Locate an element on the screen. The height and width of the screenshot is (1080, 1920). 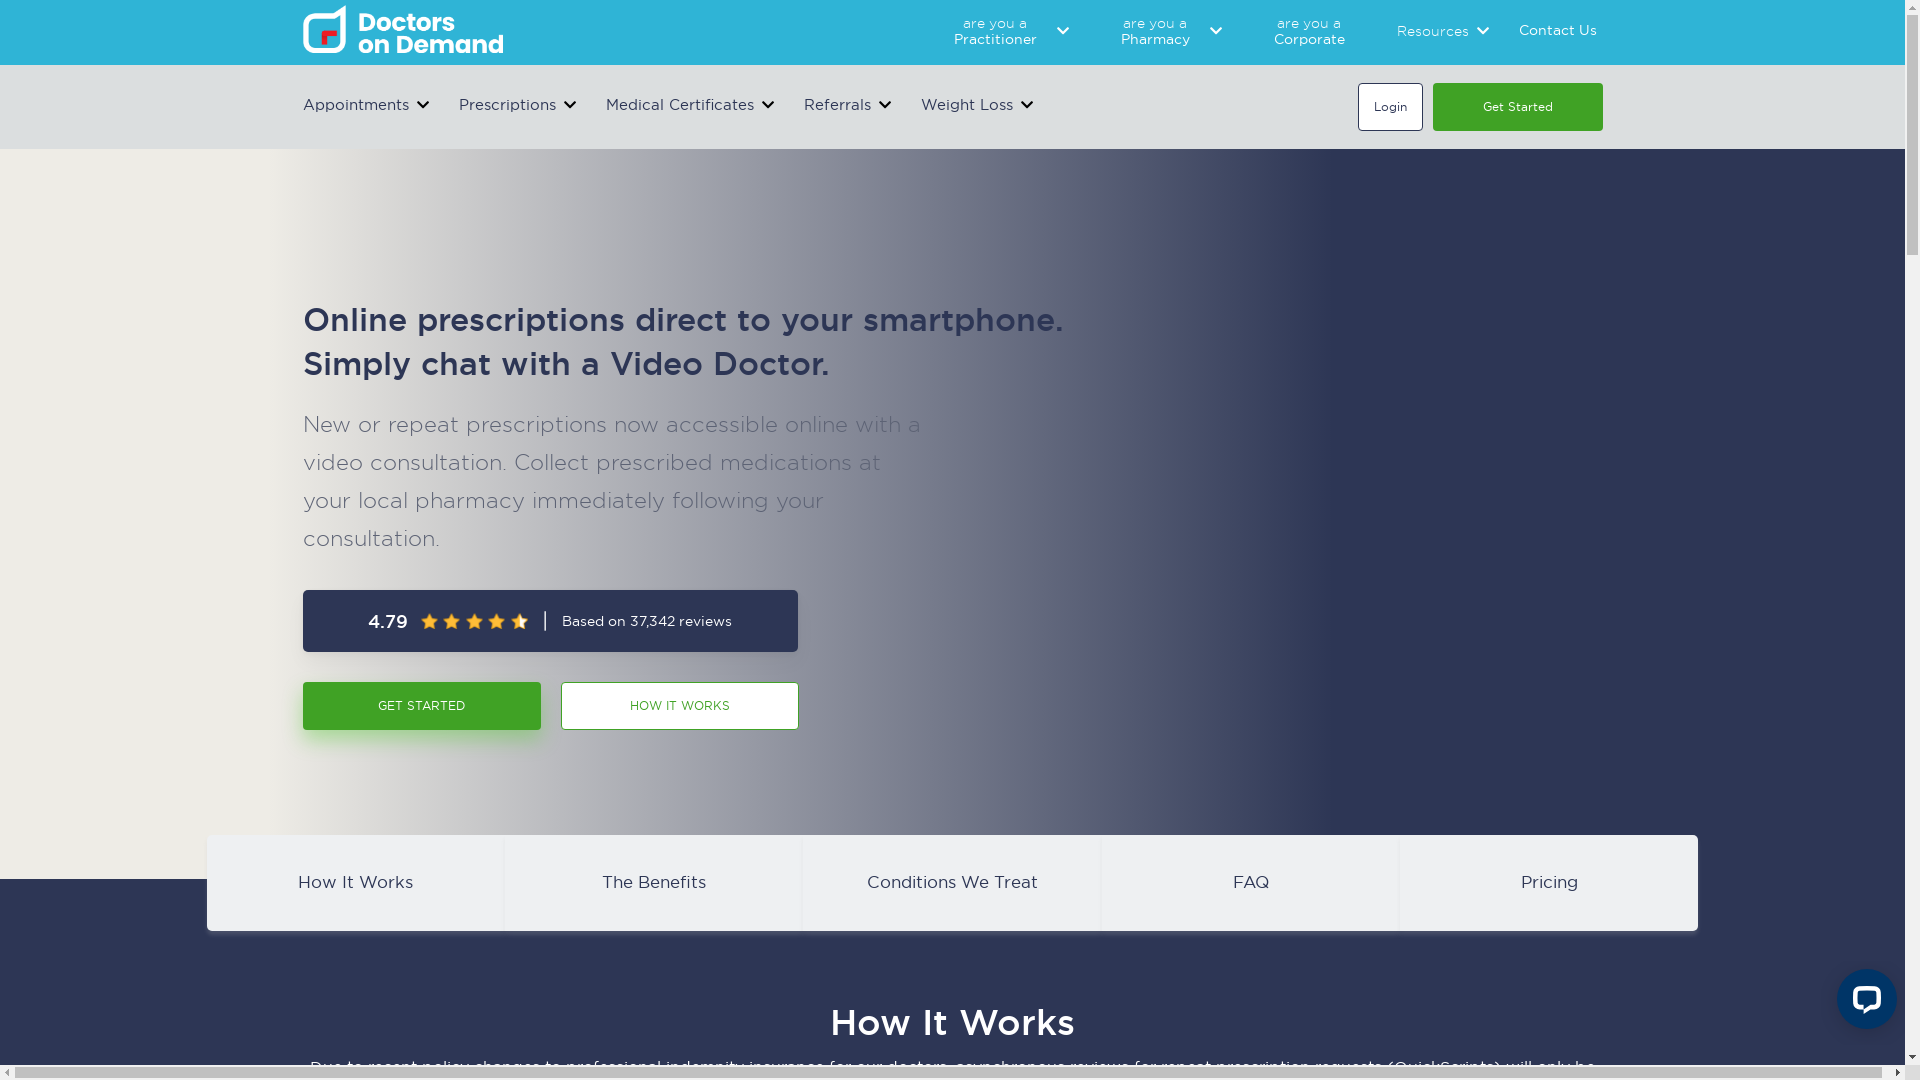
How It Works is located at coordinates (356, 882).